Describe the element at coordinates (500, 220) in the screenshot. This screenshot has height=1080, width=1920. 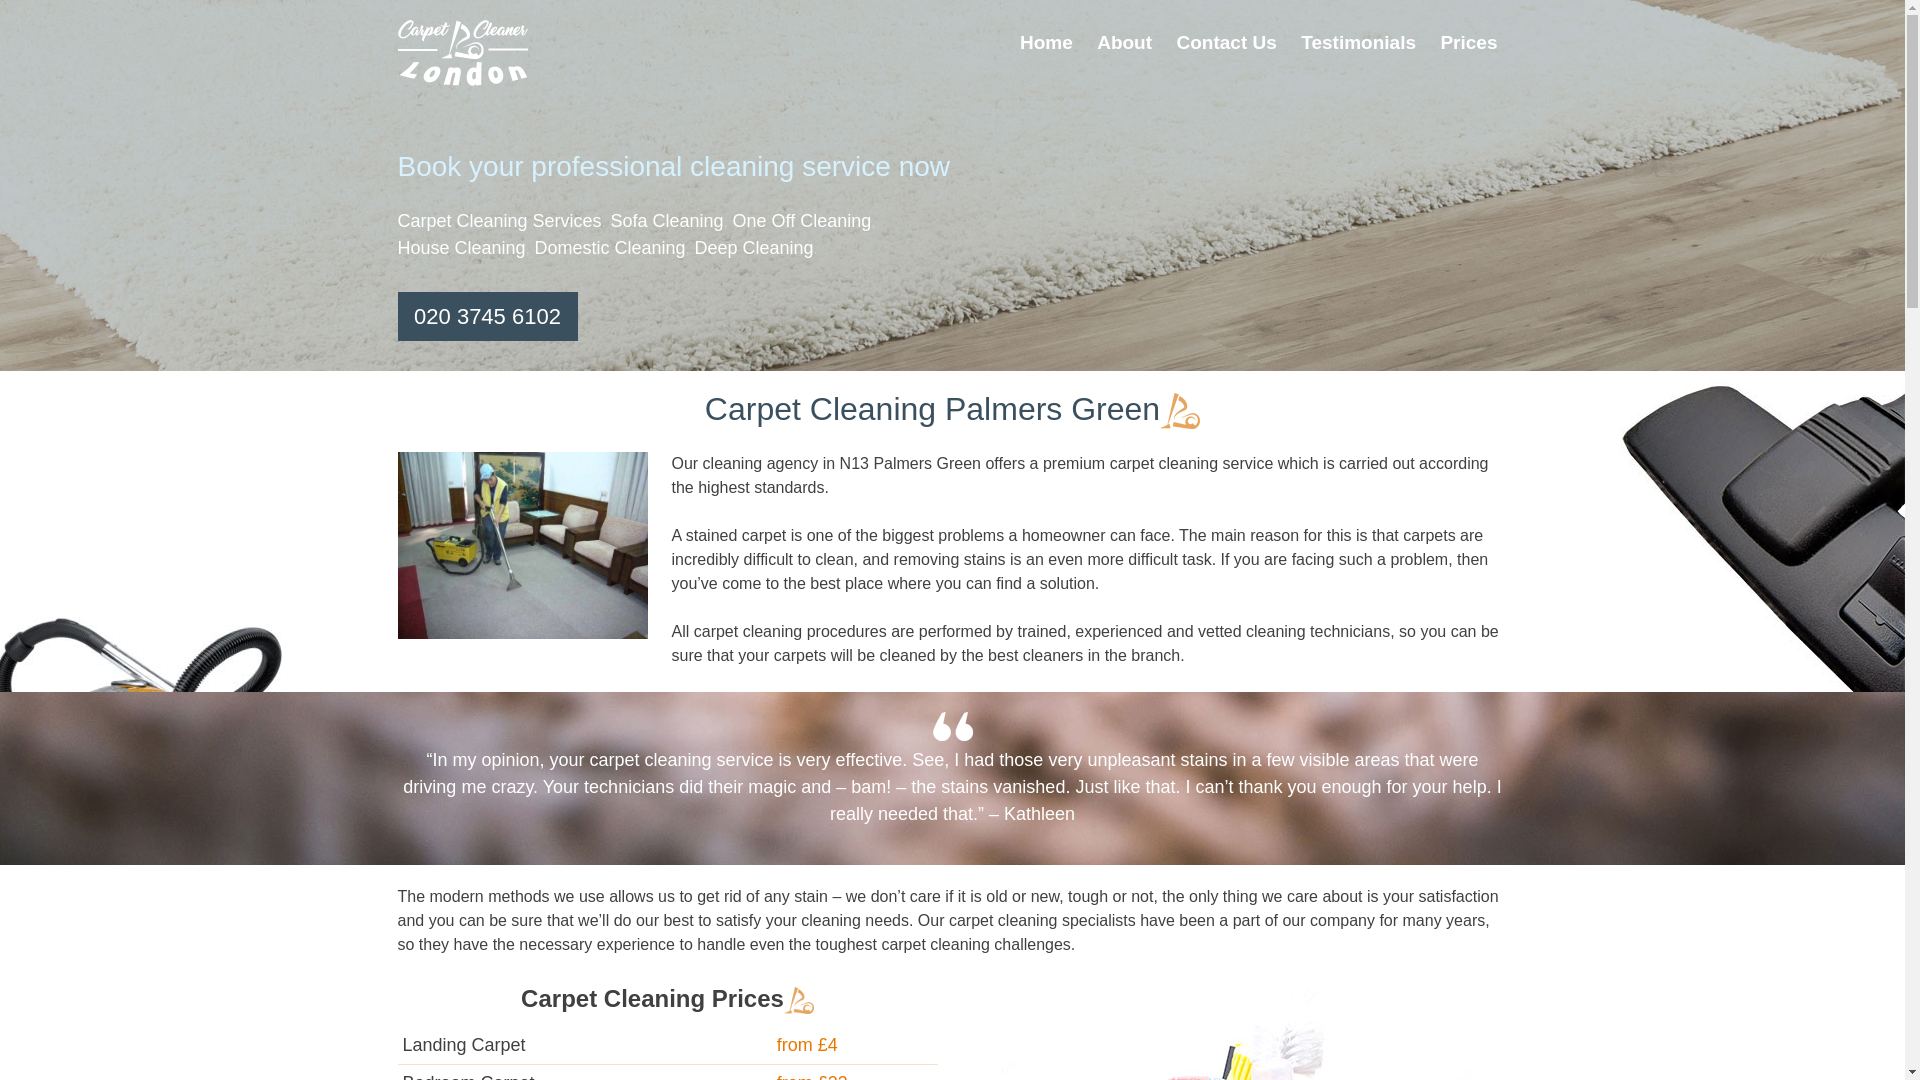
I see `Carpet Cleaning Services` at that location.